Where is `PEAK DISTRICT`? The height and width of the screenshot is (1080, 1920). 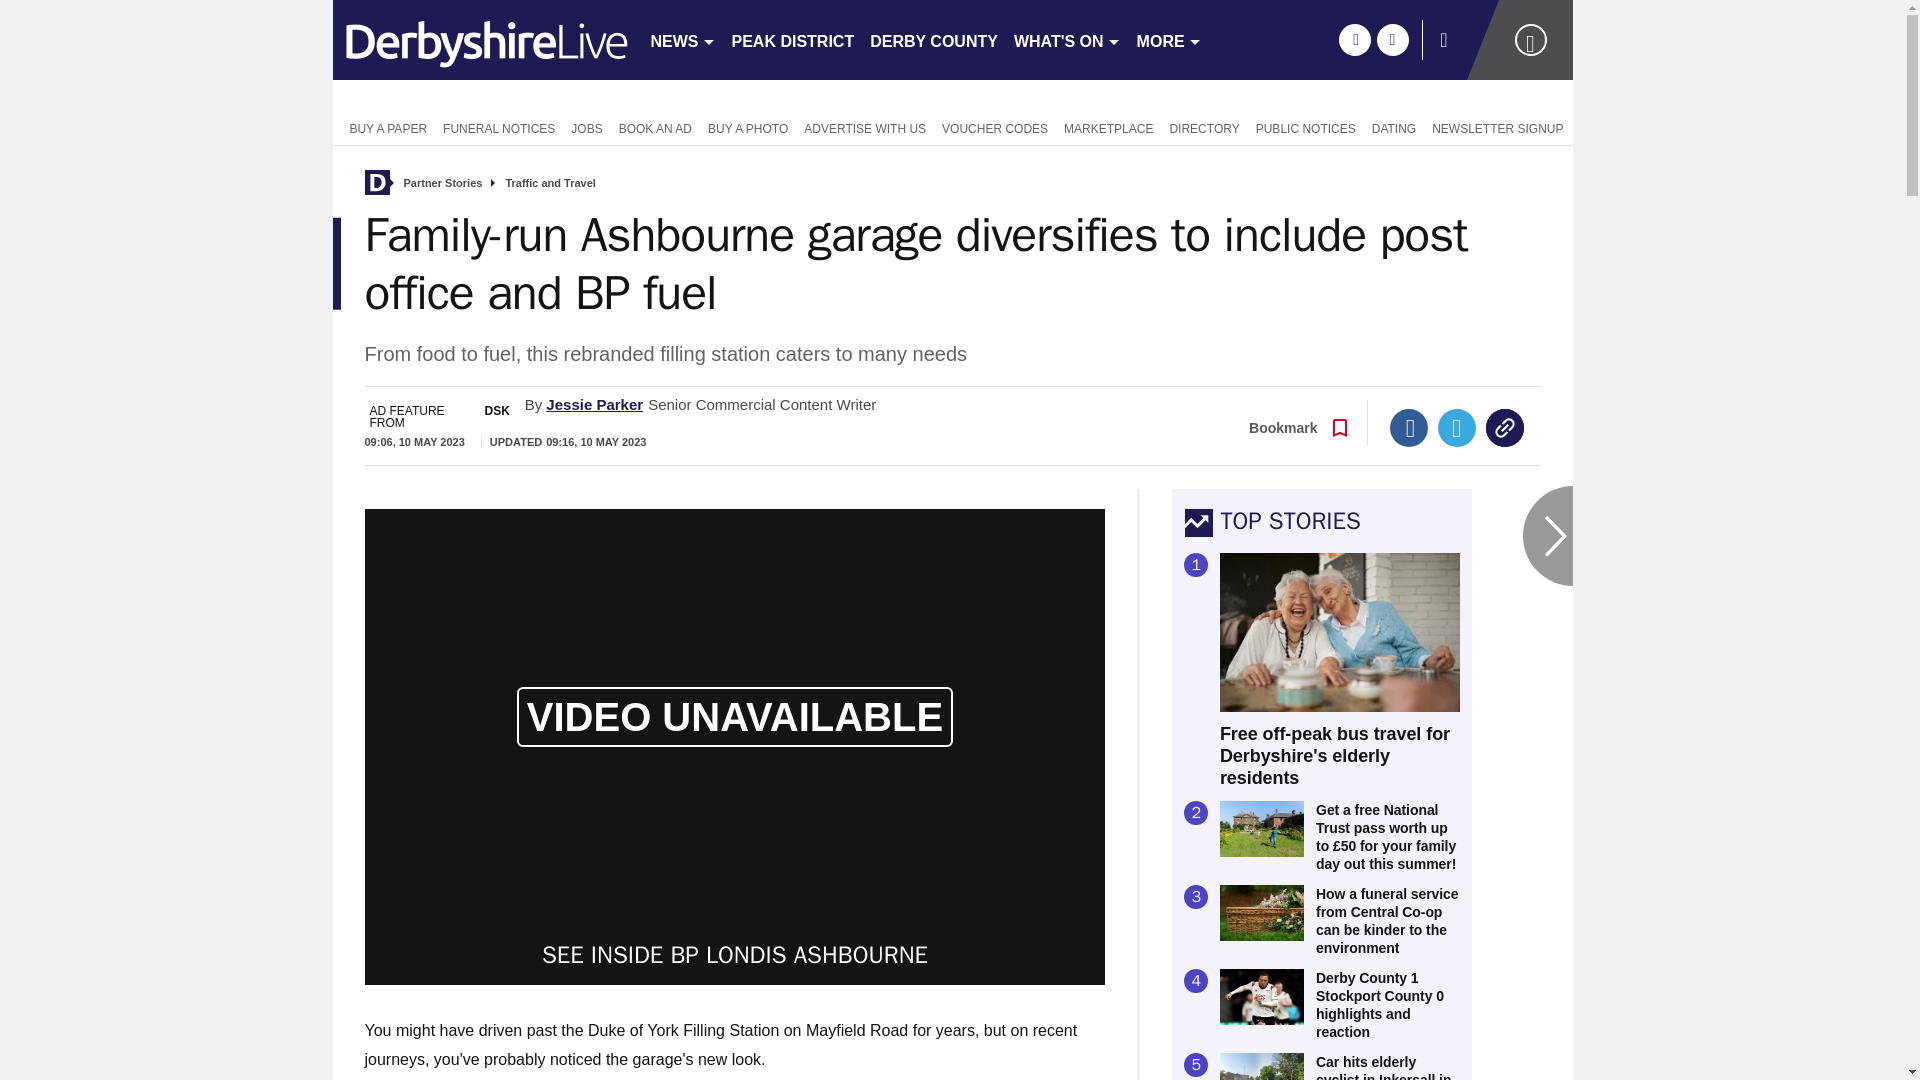
PEAK DISTRICT is located at coordinates (792, 40).